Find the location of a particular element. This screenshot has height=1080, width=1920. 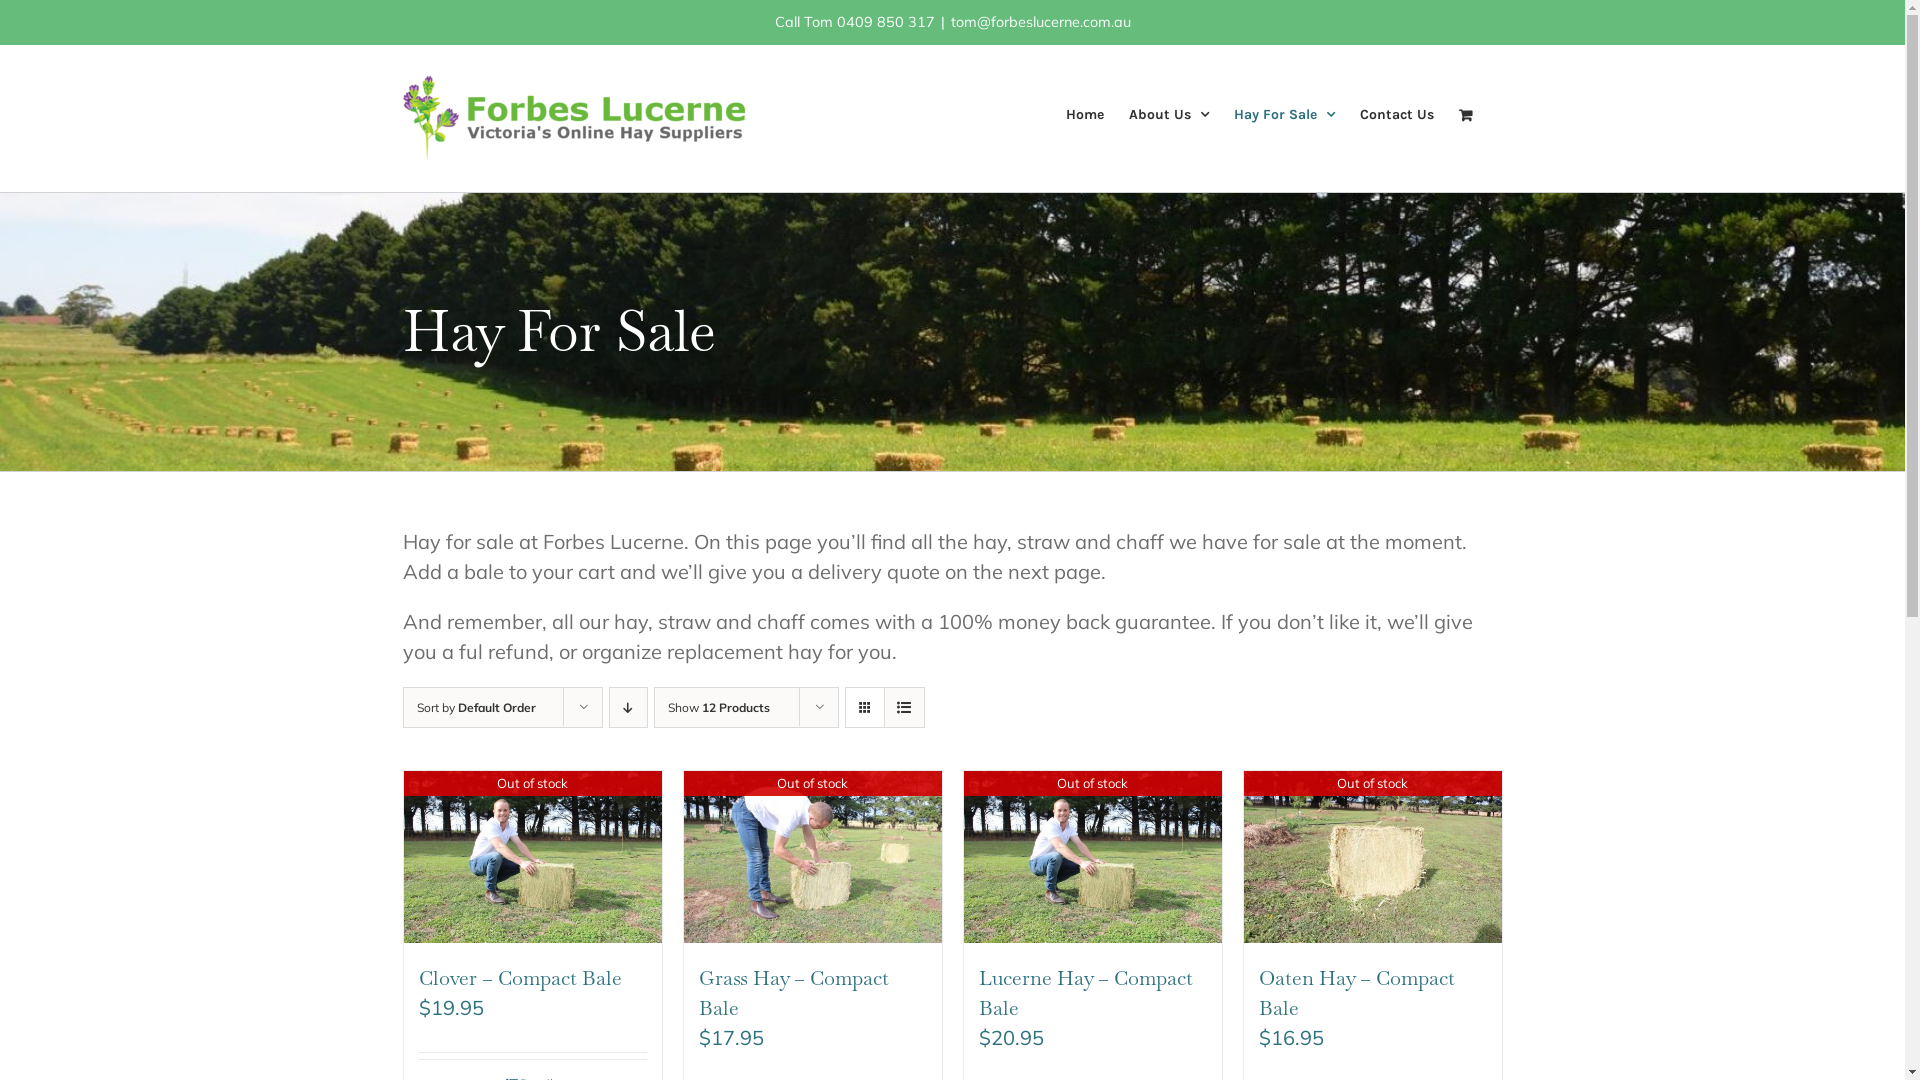

Out of stock is located at coordinates (1093, 857).